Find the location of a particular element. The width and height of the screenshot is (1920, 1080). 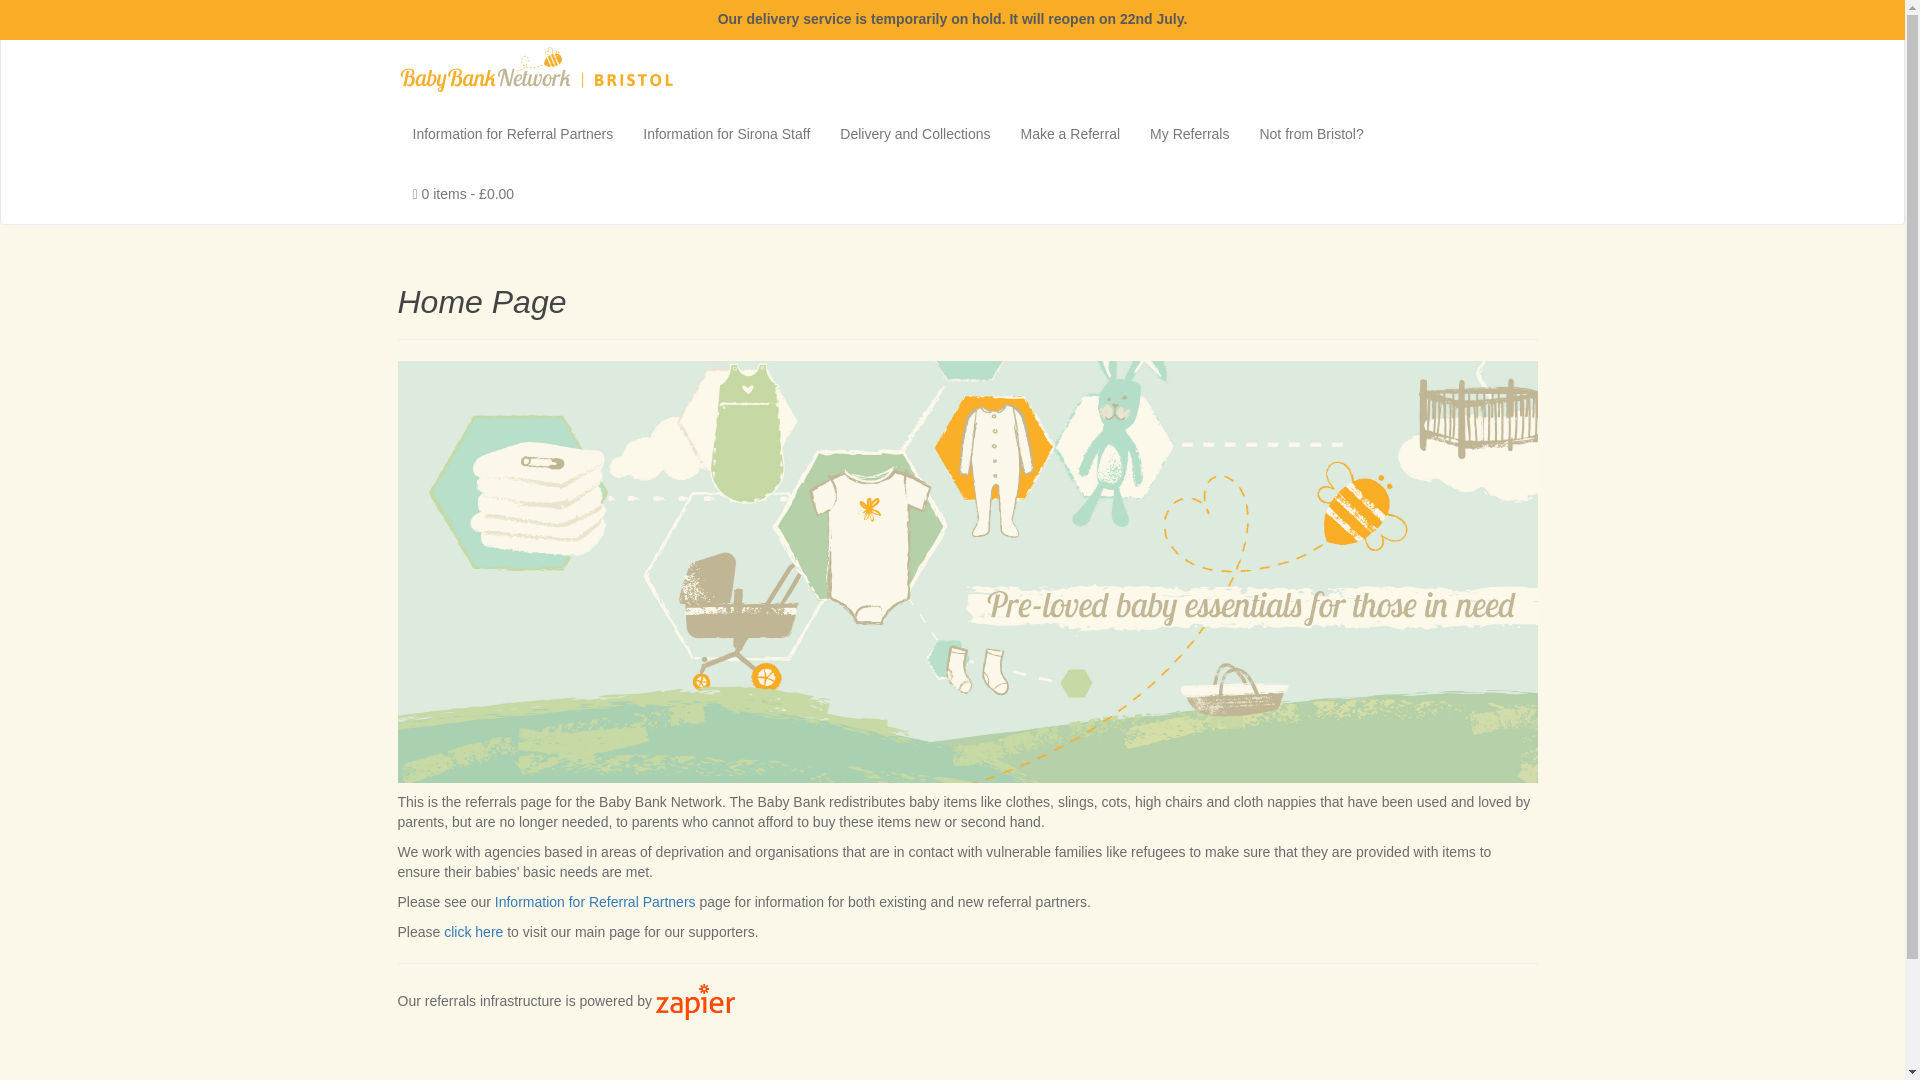

Information for Referral Partners is located at coordinates (513, 134).